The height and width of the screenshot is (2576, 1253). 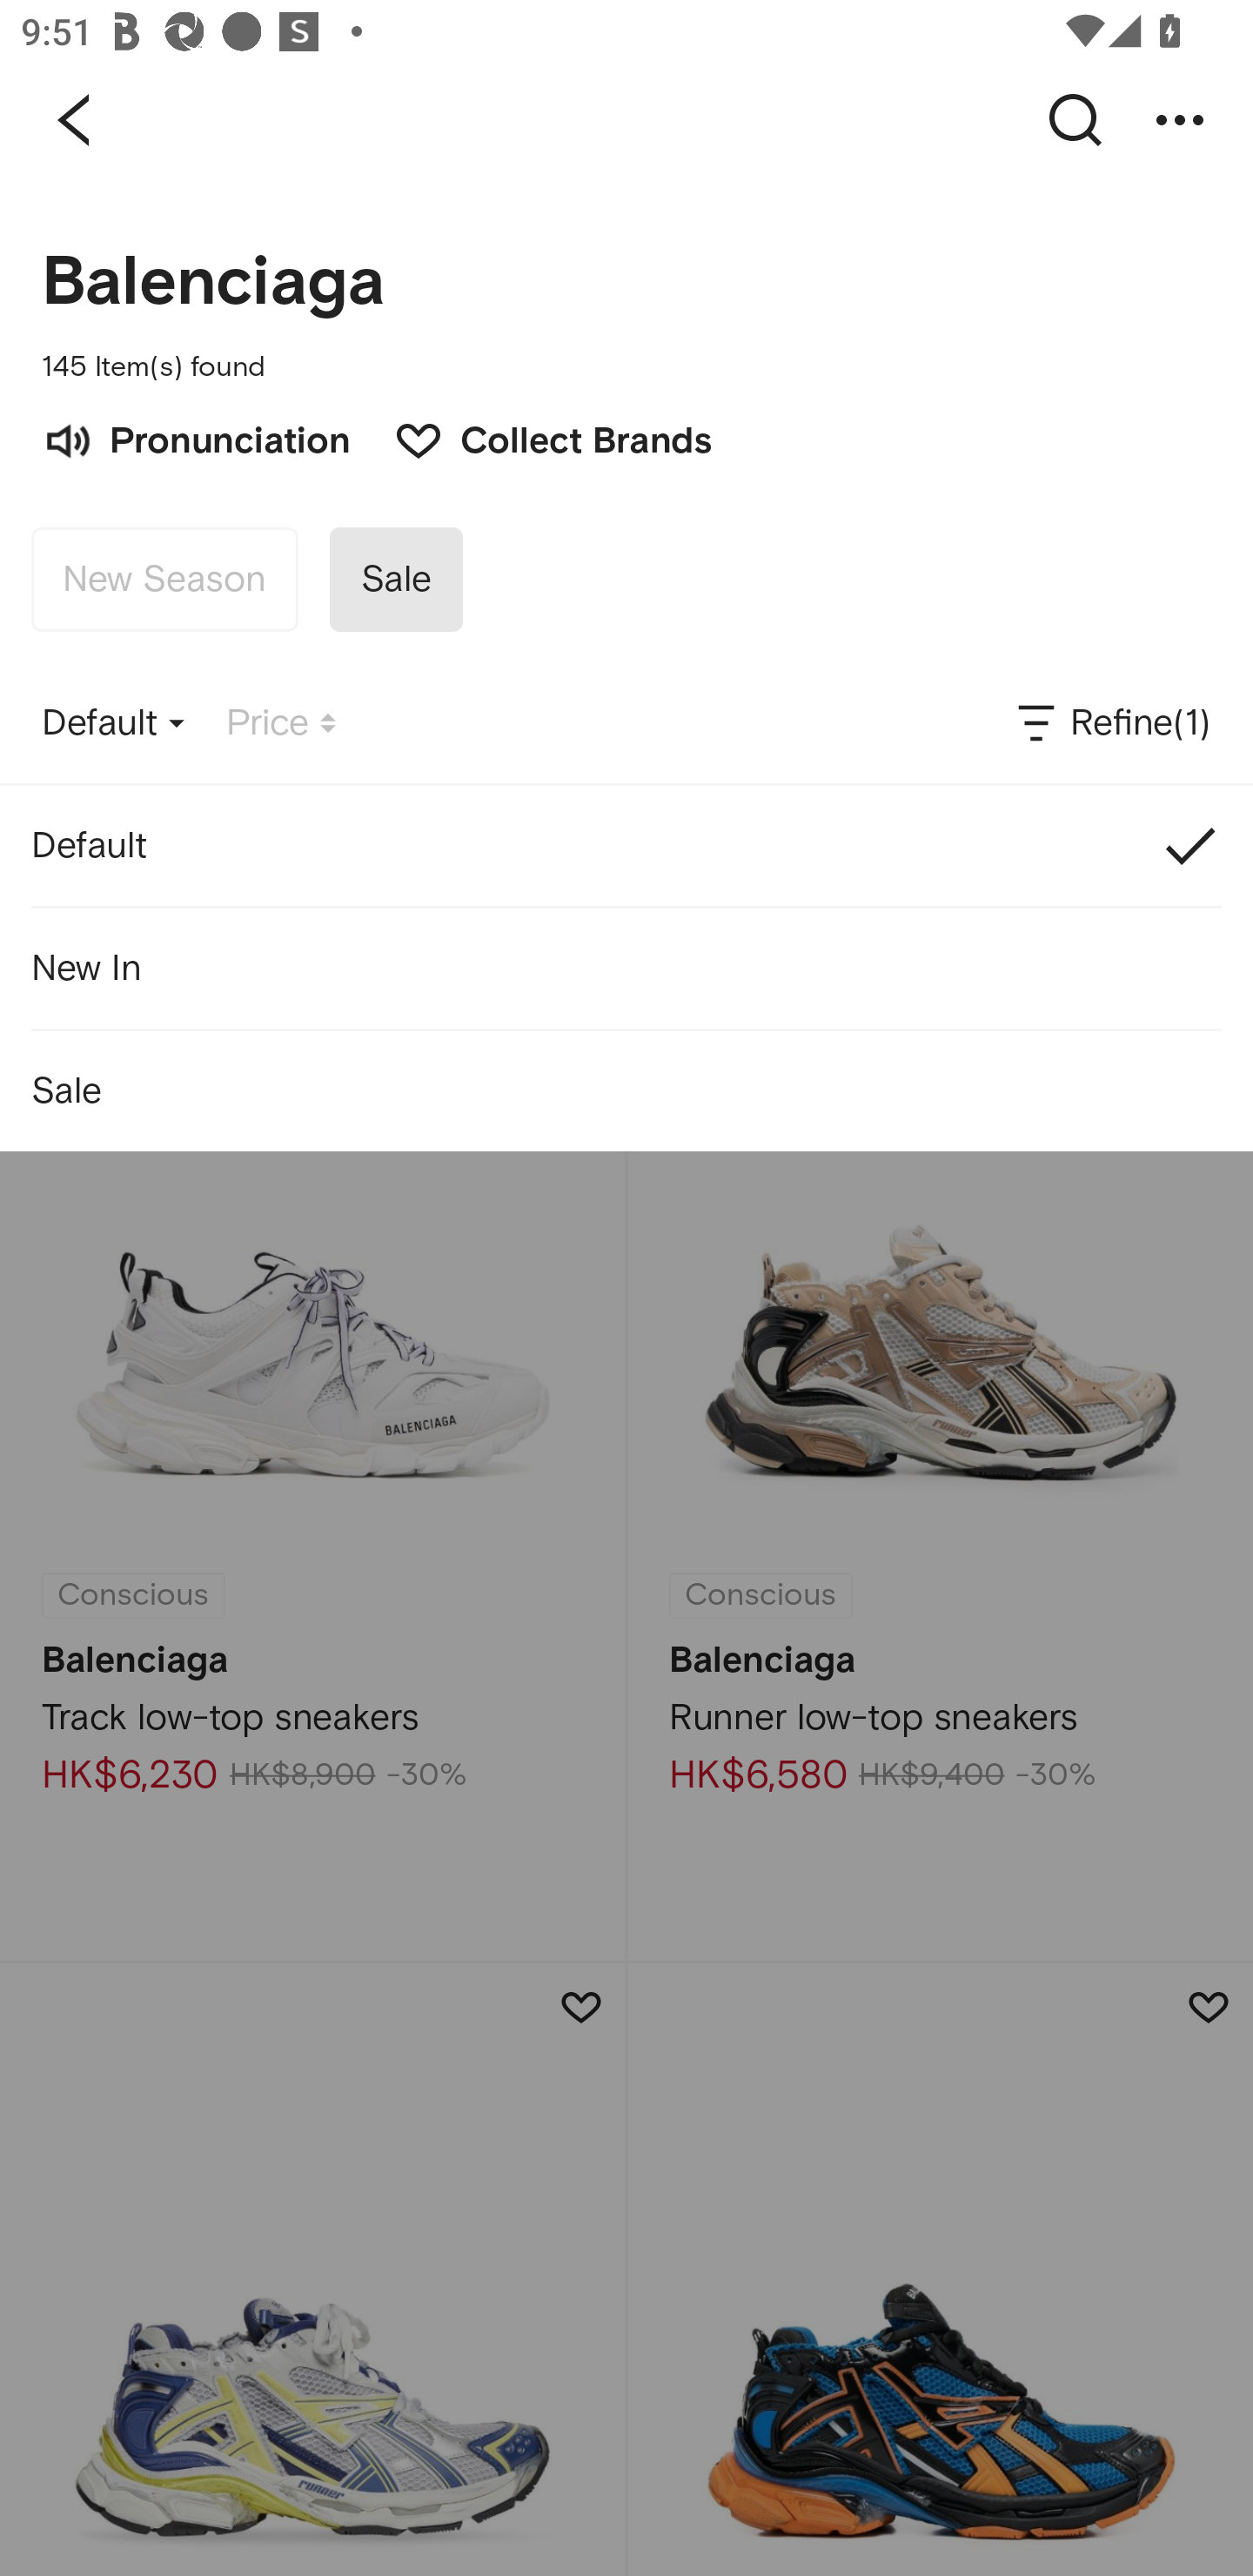 I want to click on Price, so click(x=281, y=723).